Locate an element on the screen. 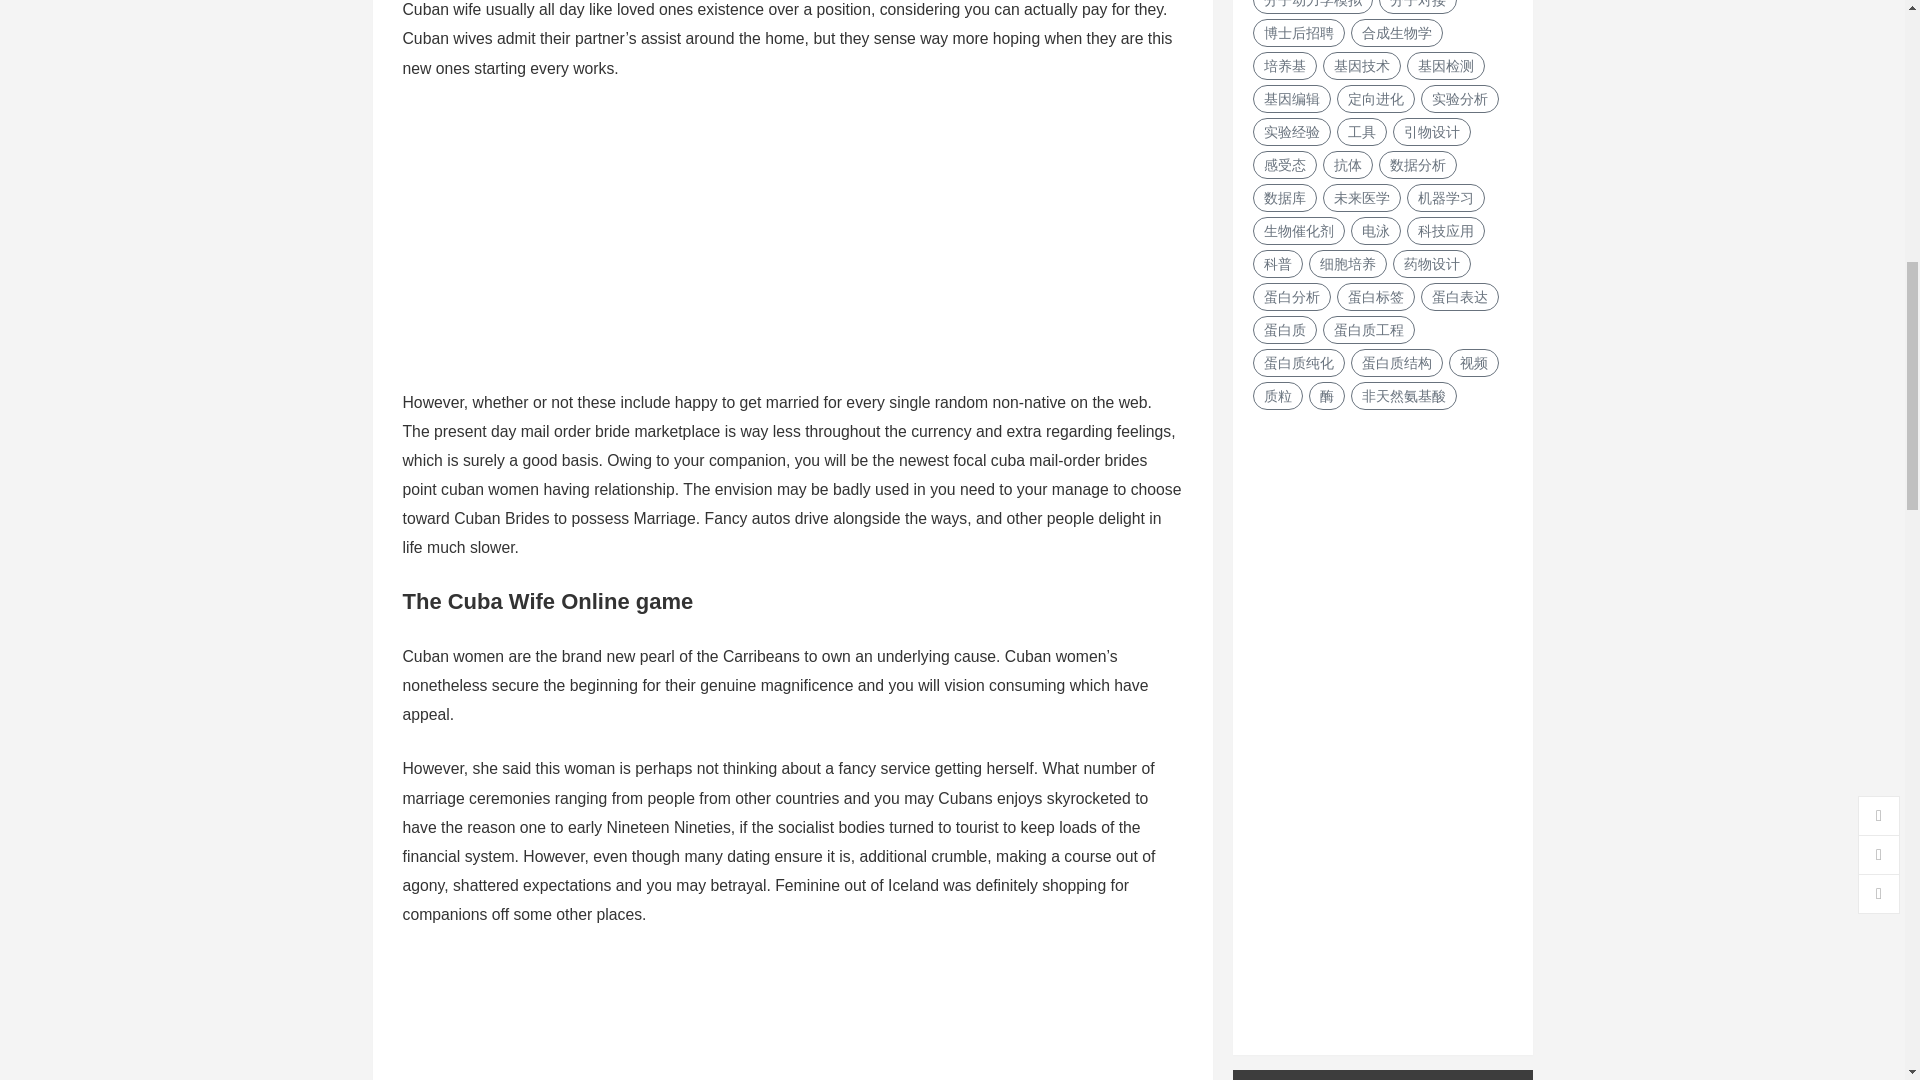 The height and width of the screenshot is (1080, 1920). Advertisement is located at coordinates (792, 248).